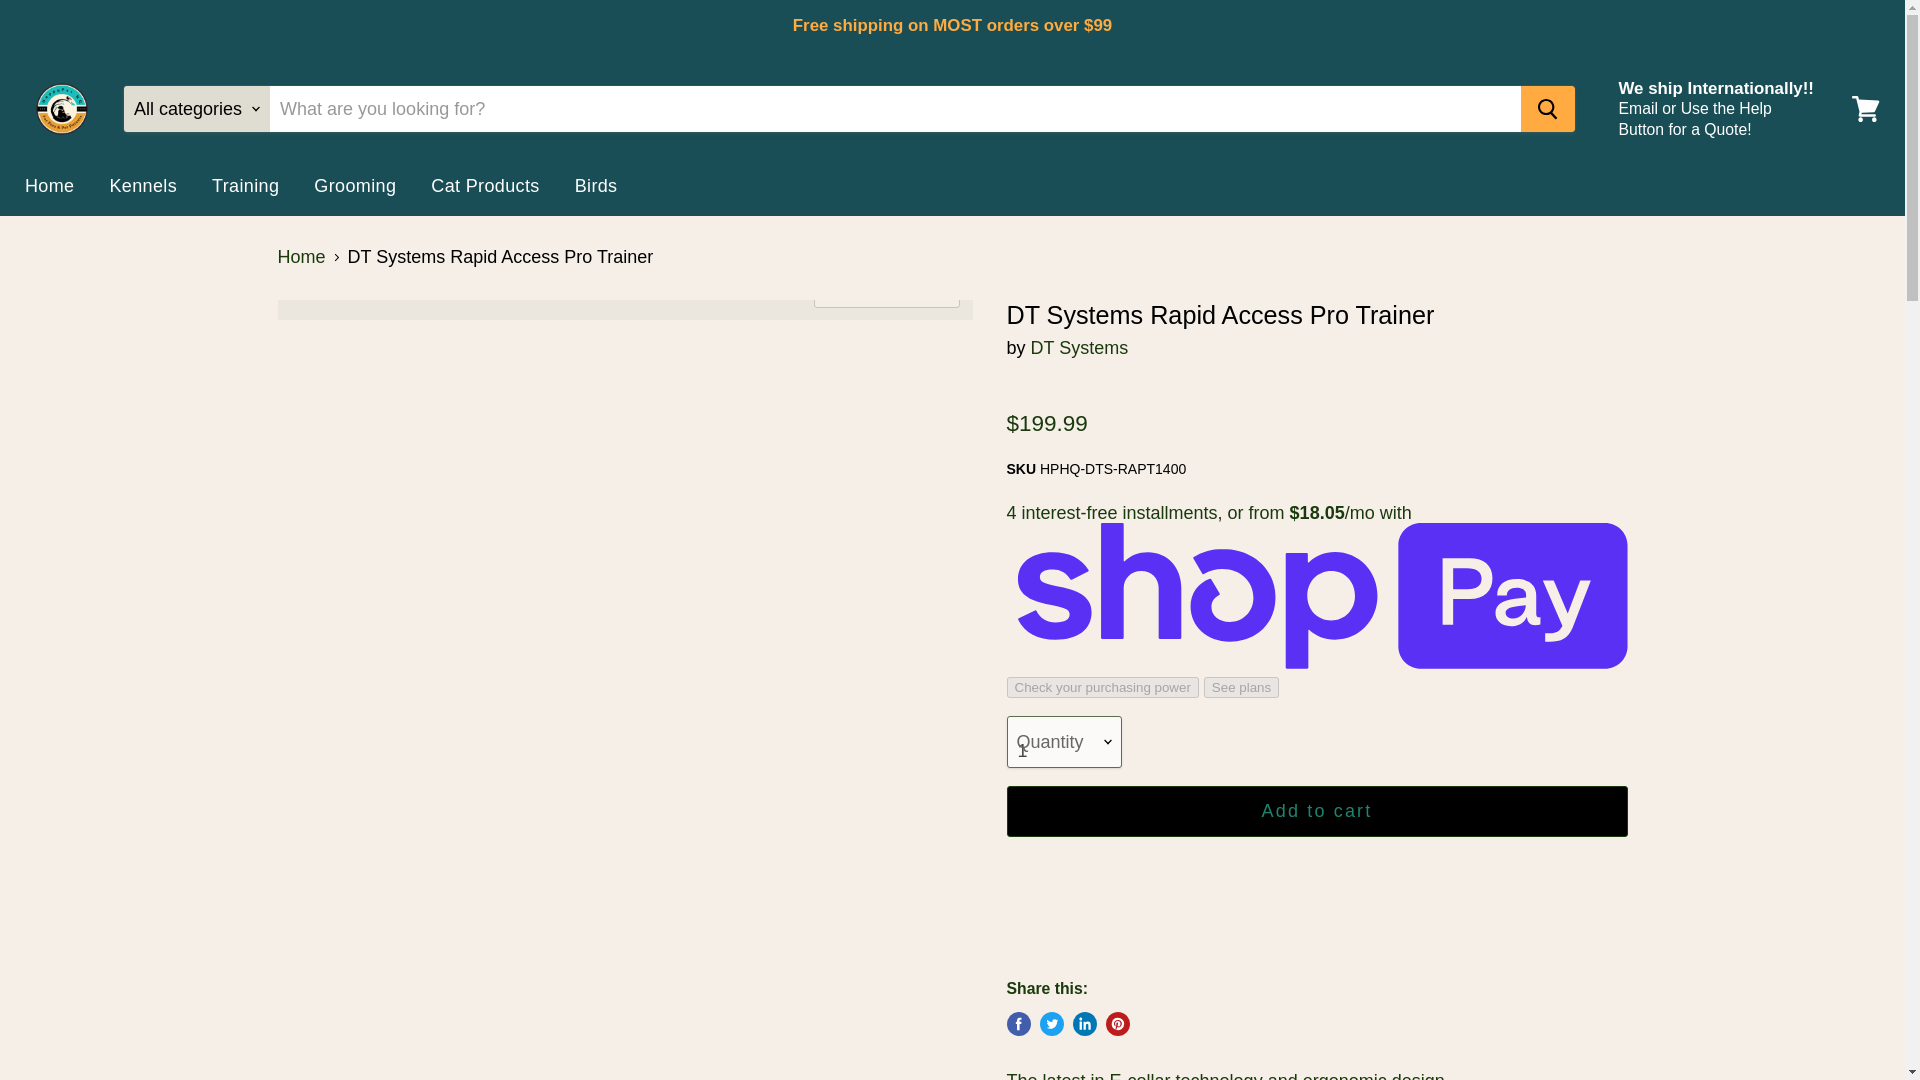  I want to click on View cart, so click(1865, 108).